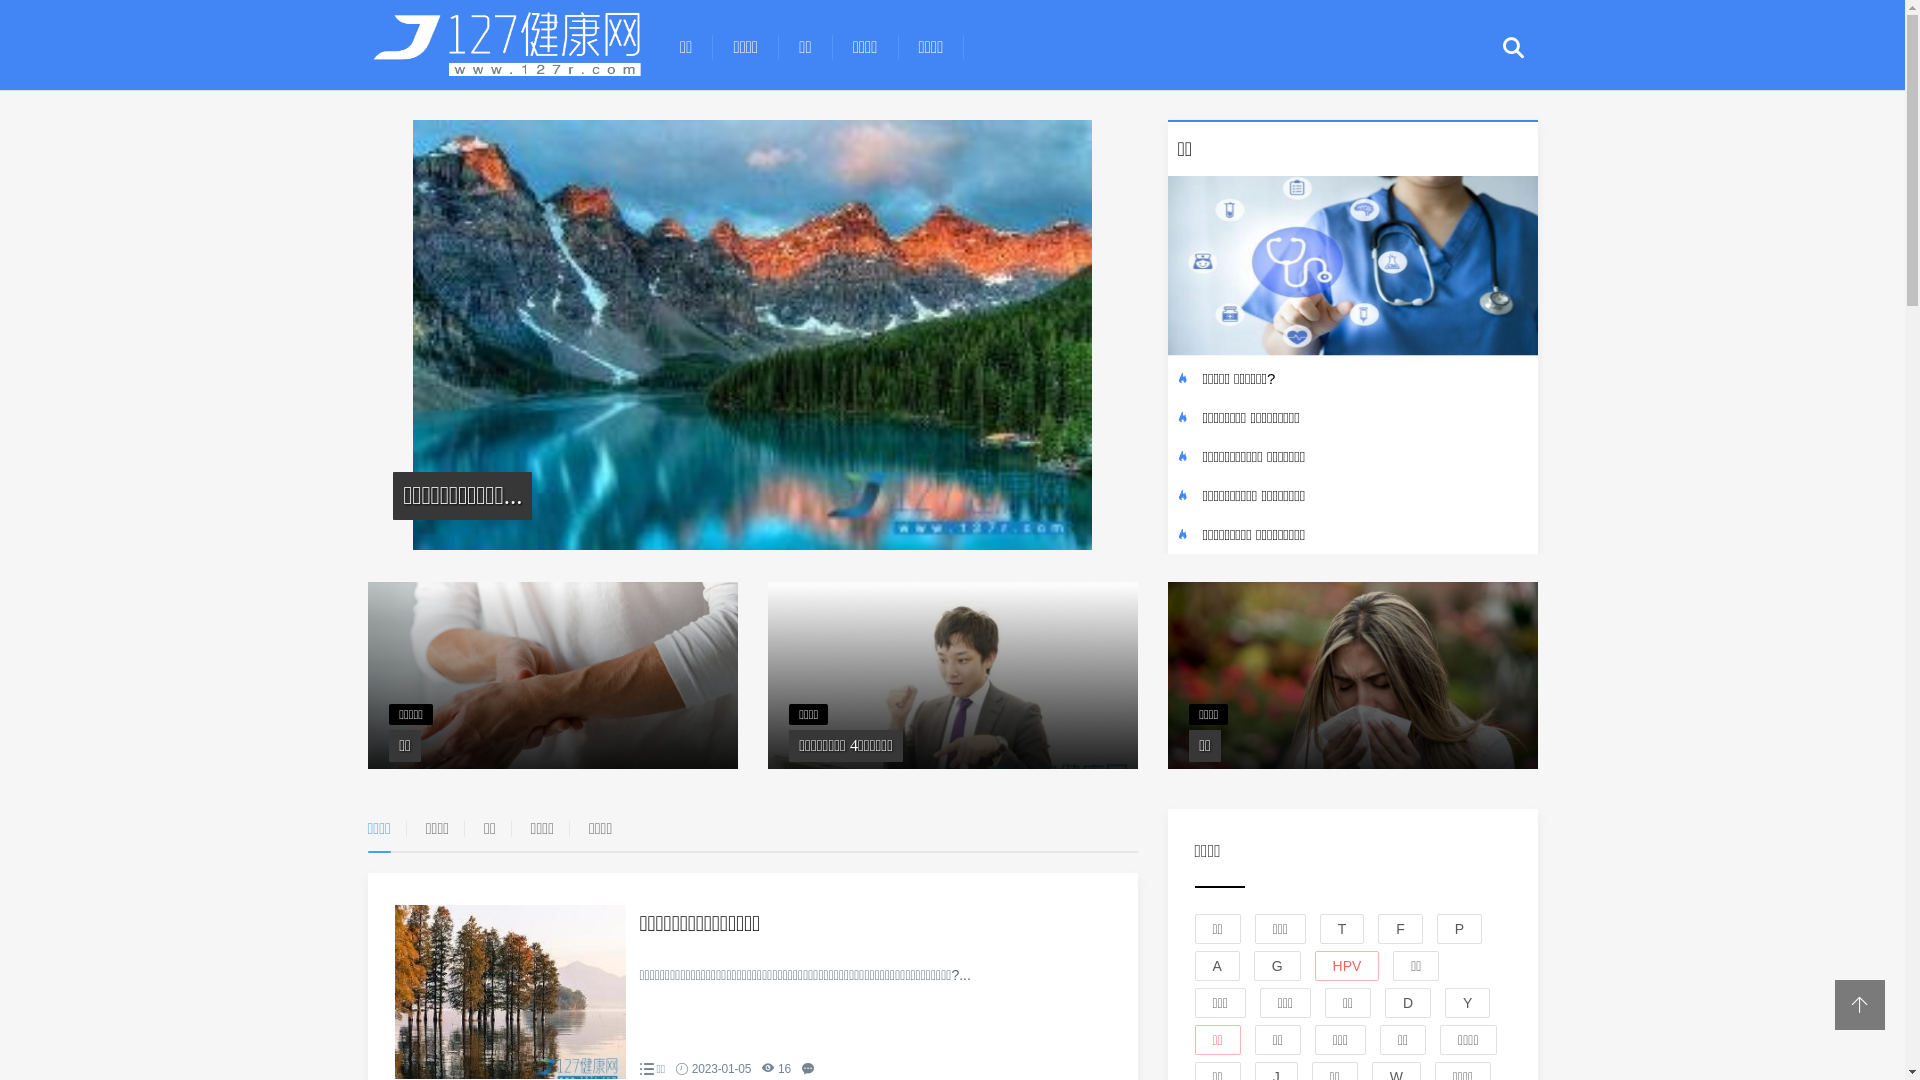 Image resolution: width=1920 pixels, height=1080 pixels. What do you see at coordinates (1348, 965) in the screenshot?
I see `HPV` at bounding box center [1348, 965].